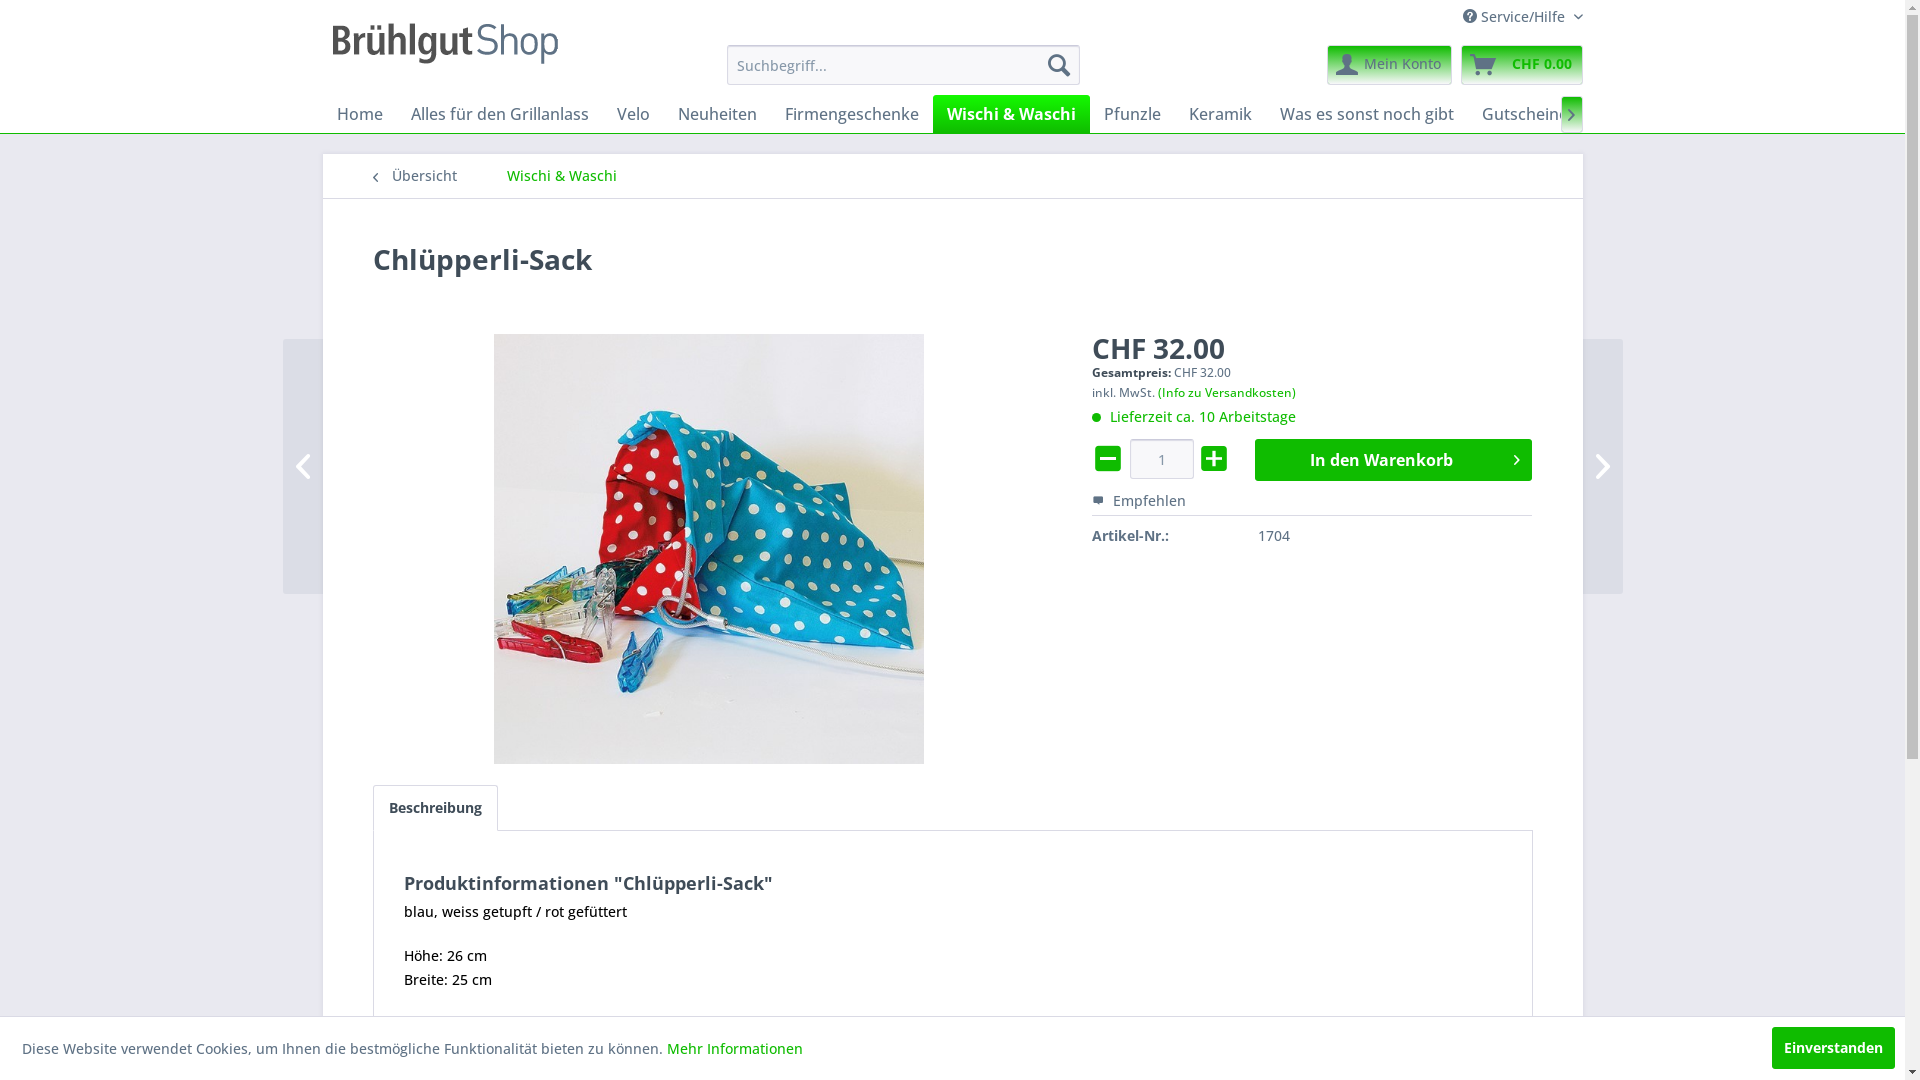 Image resolution: width=1920 pixels, height=1080 pixels. I want to click on In den Warenkorb, so click(1394, 460).